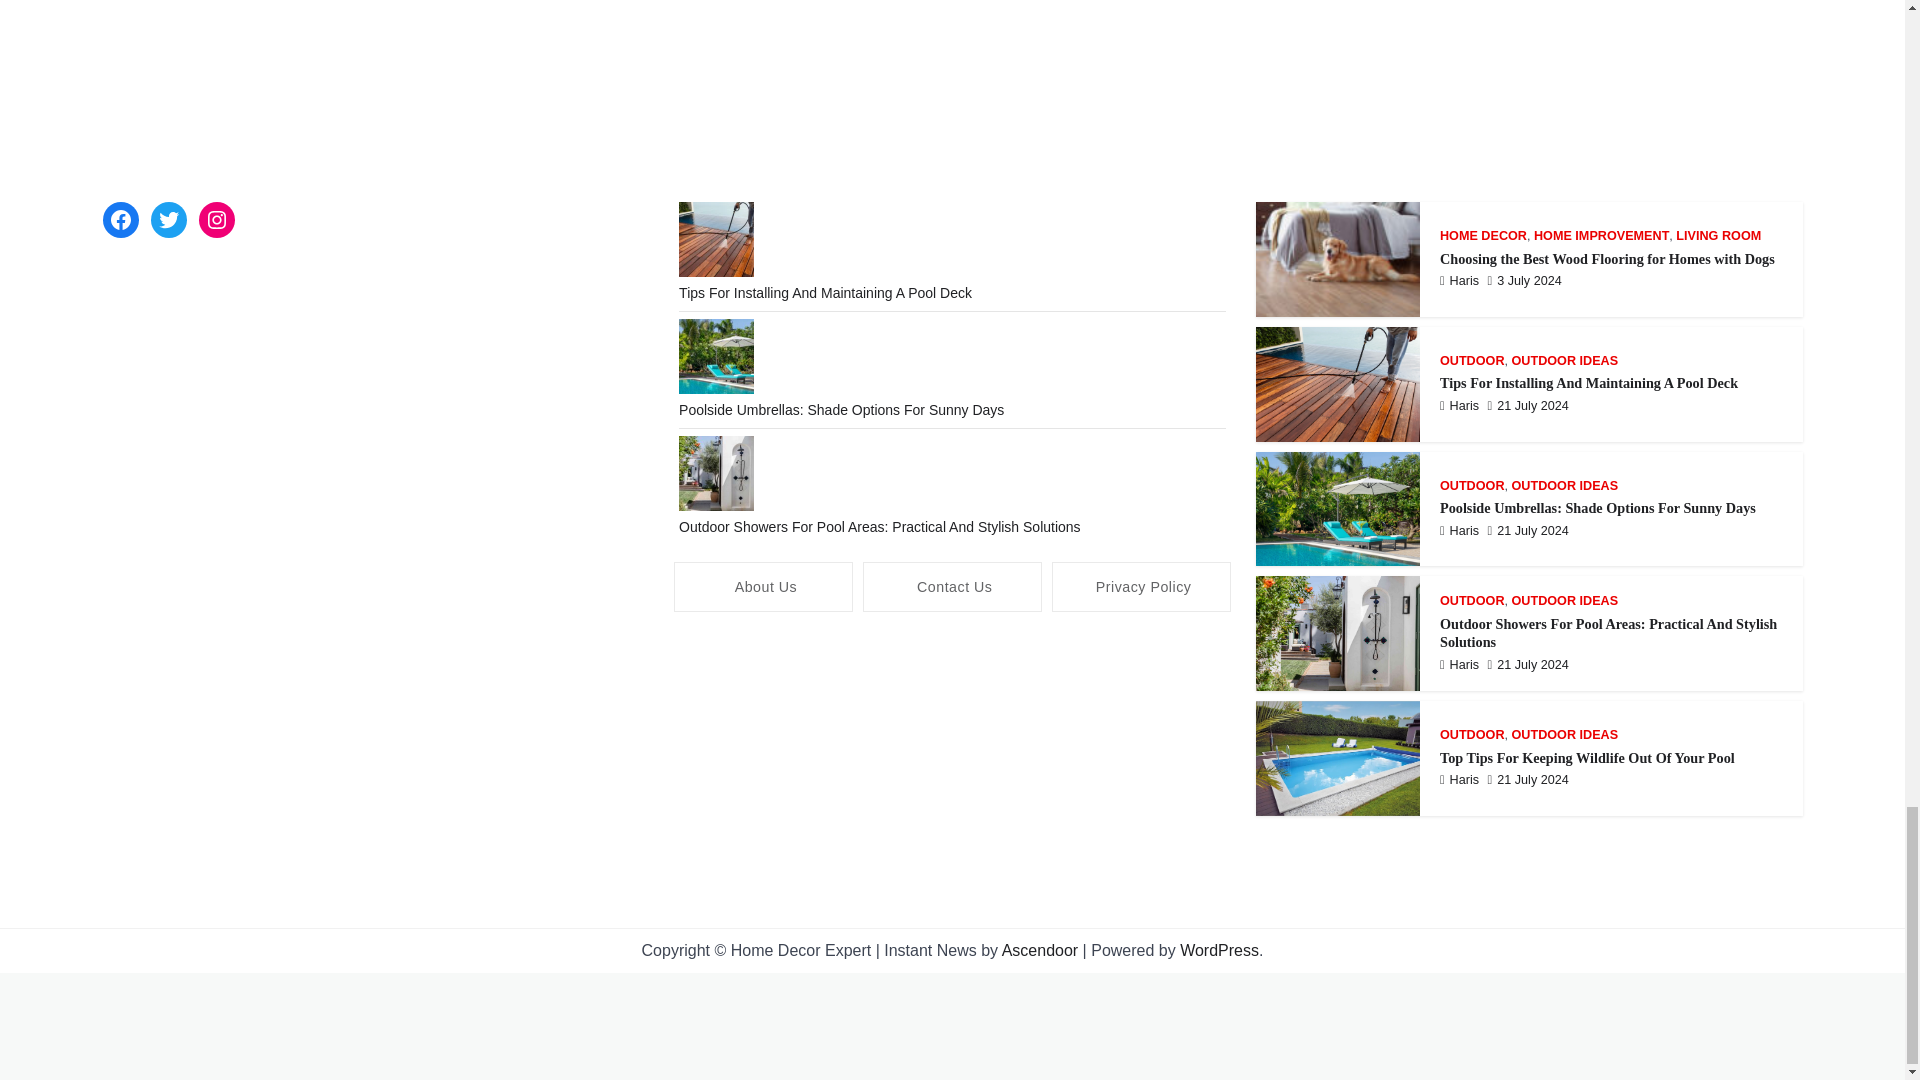 The image size is (1920, 1080). I want to click on Advertisement, so click(951, 1028).